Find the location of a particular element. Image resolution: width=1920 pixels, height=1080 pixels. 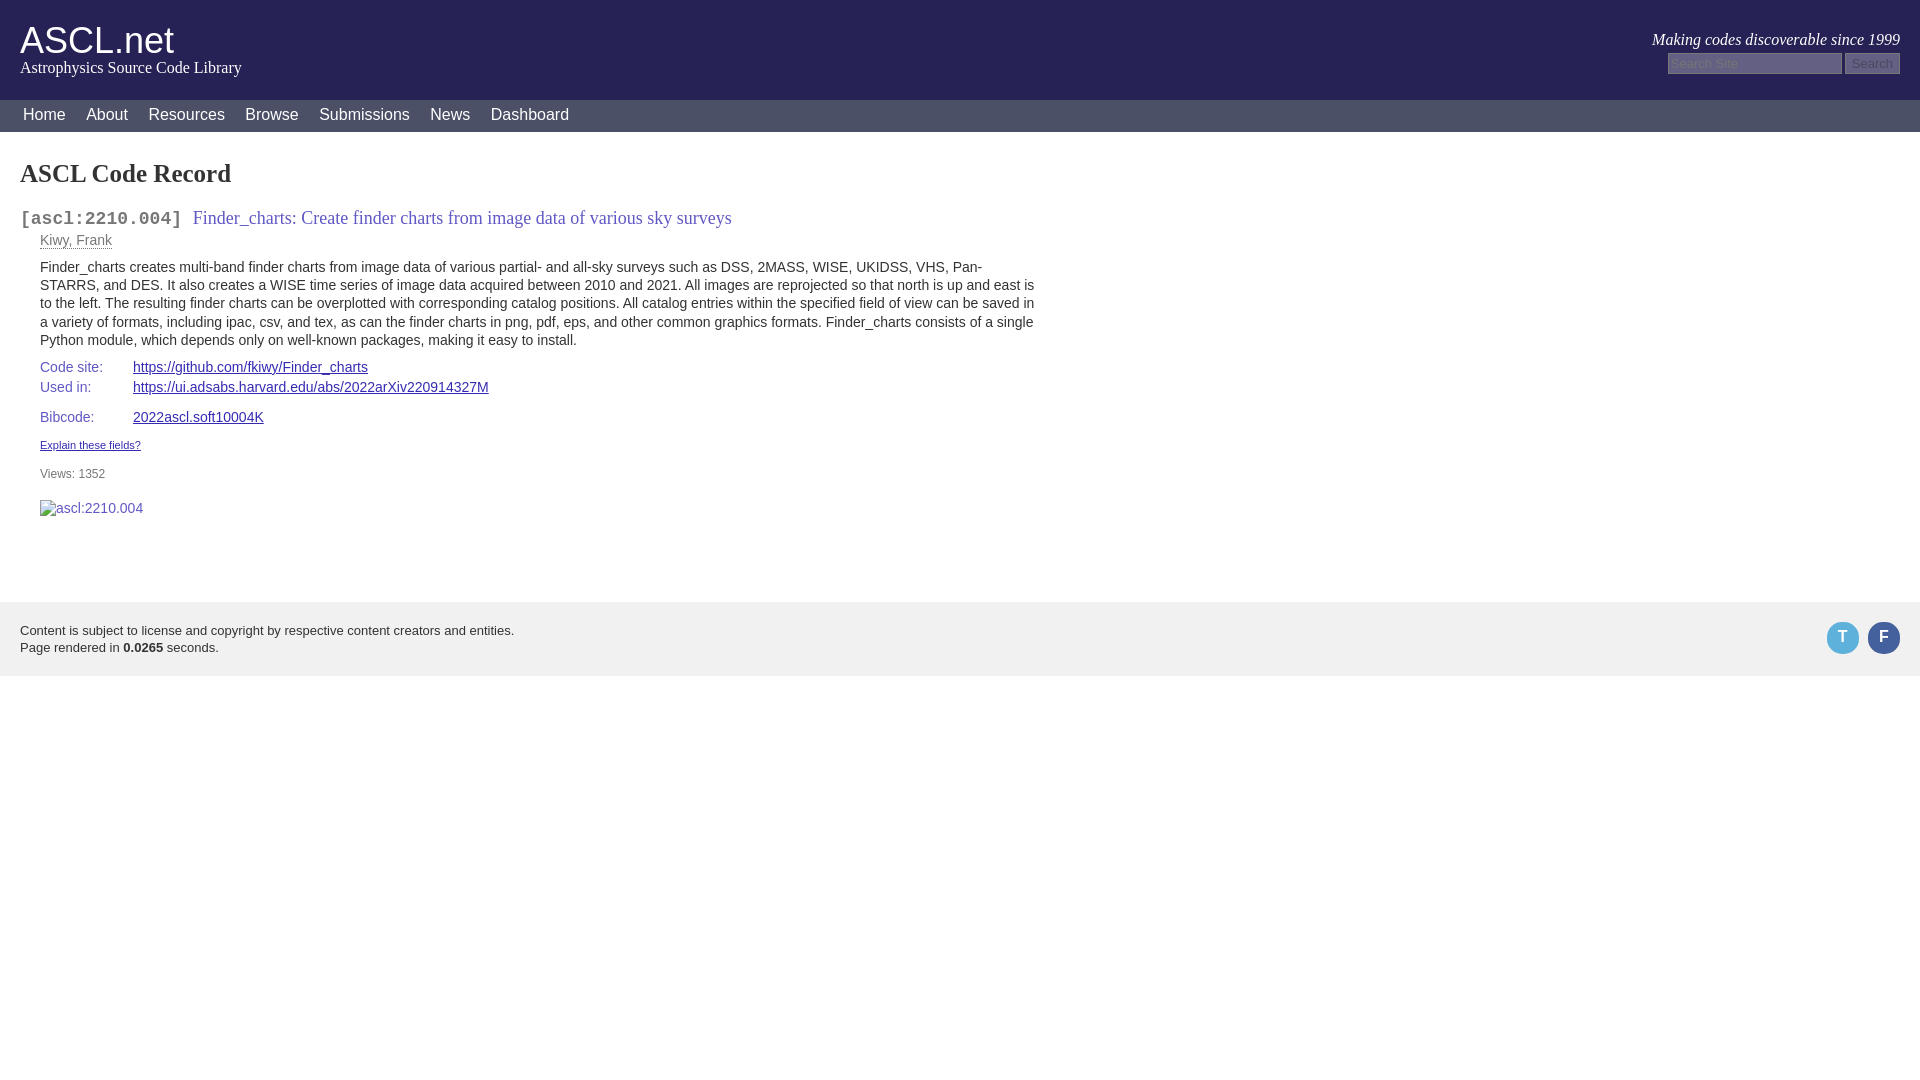

T is located at coordinates (1842, 638).